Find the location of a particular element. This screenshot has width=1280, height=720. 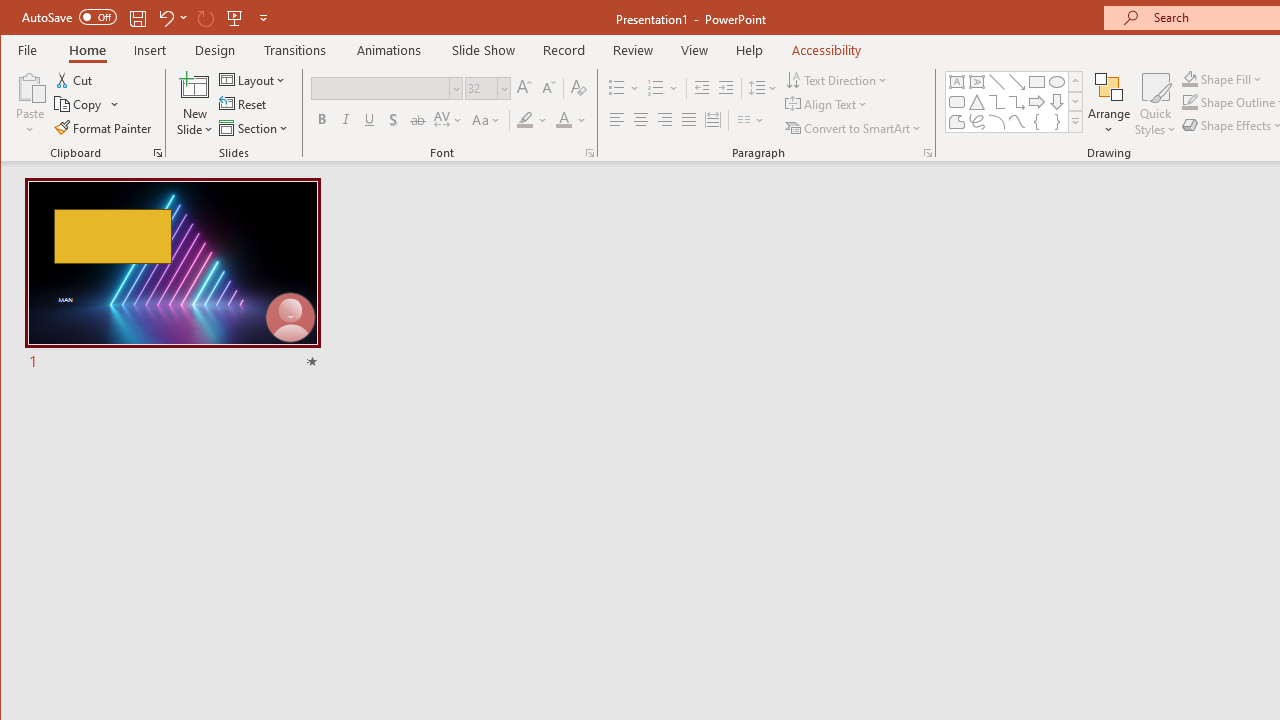

Bold is located at coordinates (322, 120).